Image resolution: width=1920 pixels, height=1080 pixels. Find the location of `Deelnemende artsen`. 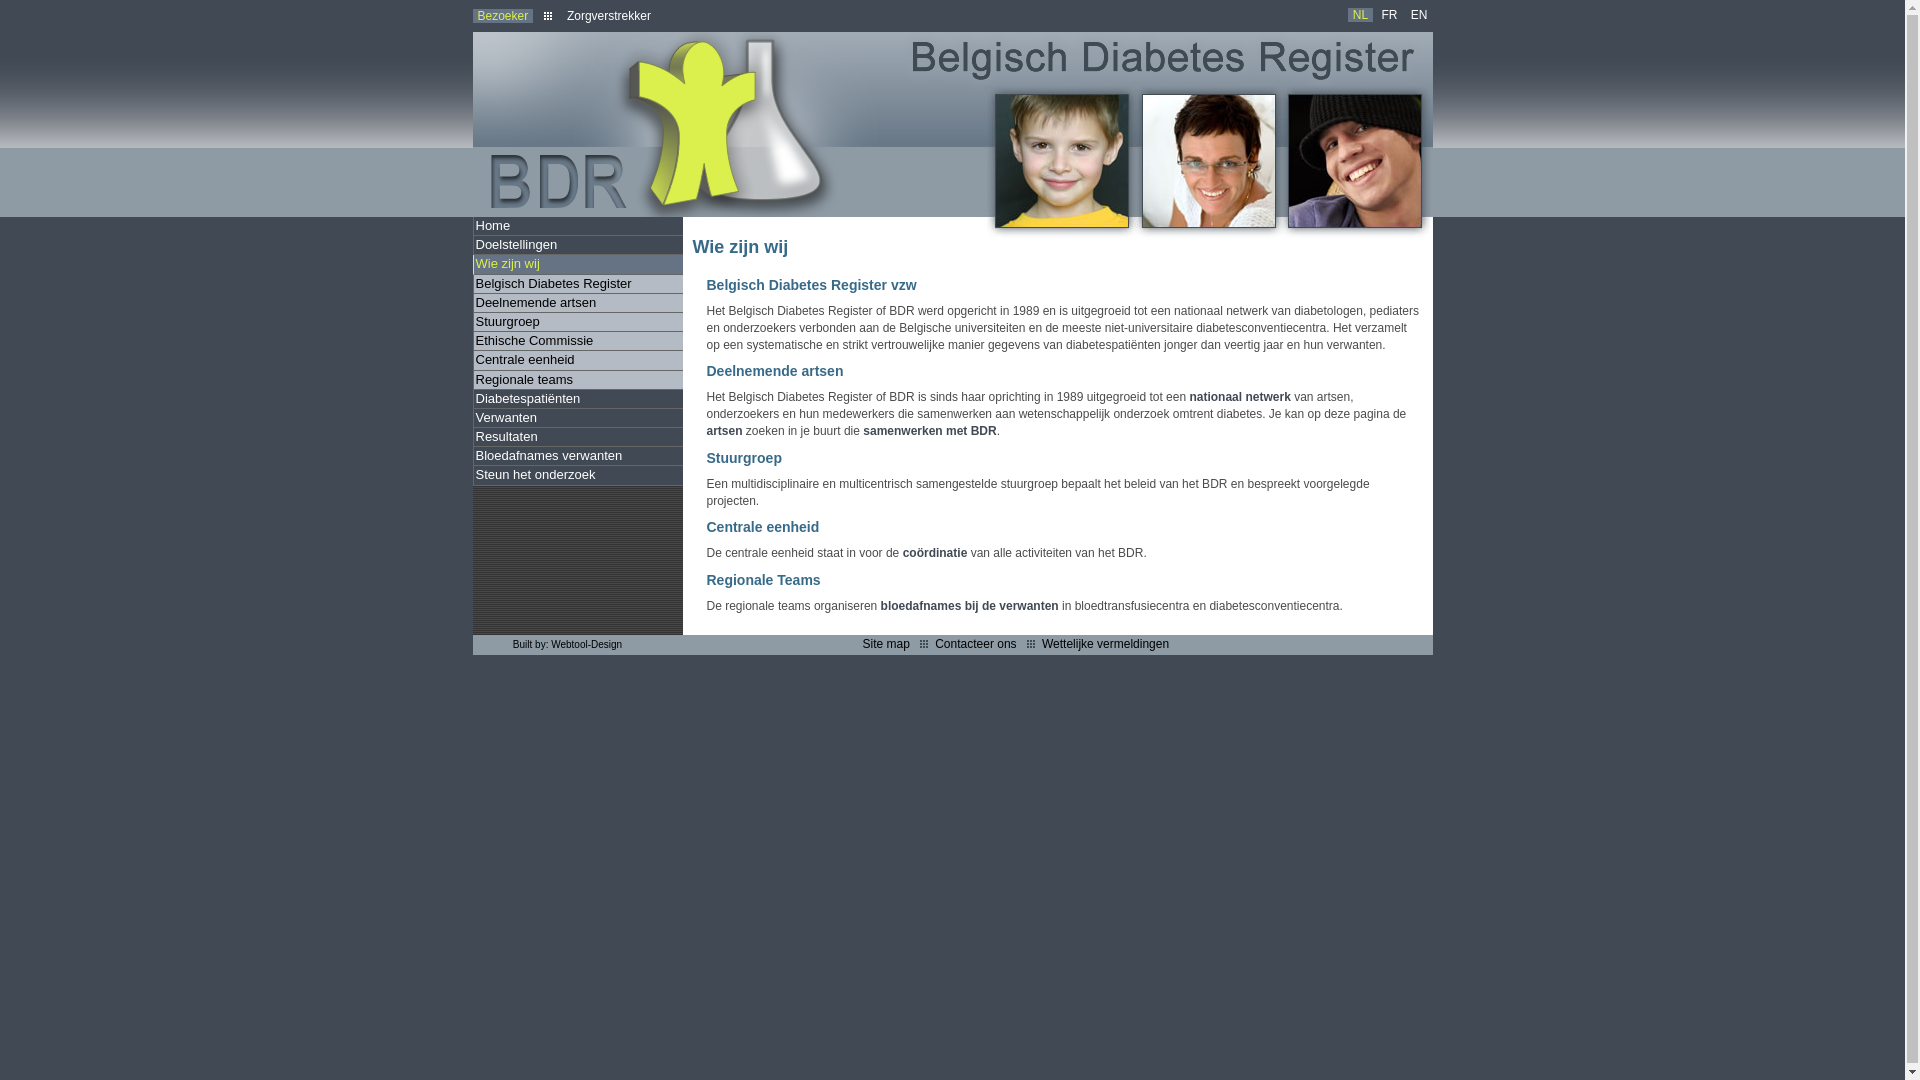

Deelnemende artsen is located at coordinates (577, 304).